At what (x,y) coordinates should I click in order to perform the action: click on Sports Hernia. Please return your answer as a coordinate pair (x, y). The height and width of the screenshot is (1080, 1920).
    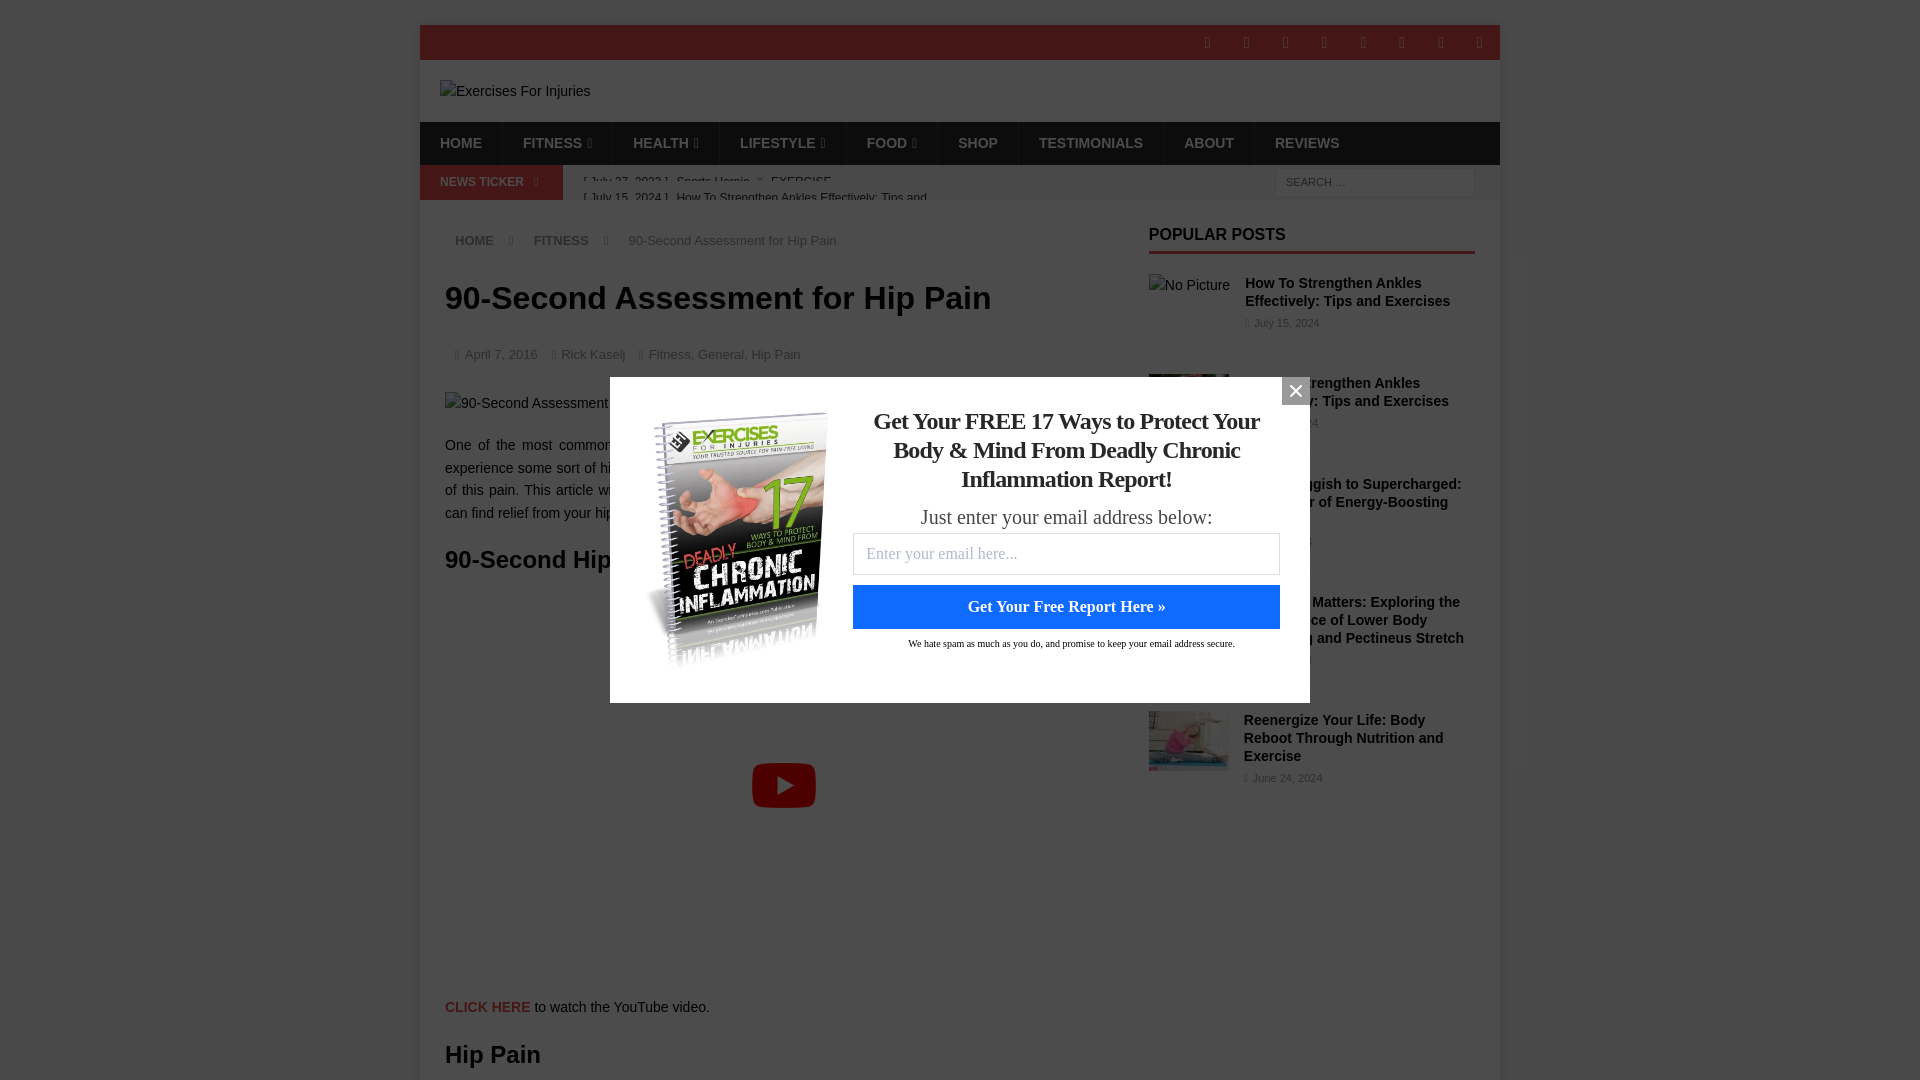
    Looking at the image, I should click on (775, 182).